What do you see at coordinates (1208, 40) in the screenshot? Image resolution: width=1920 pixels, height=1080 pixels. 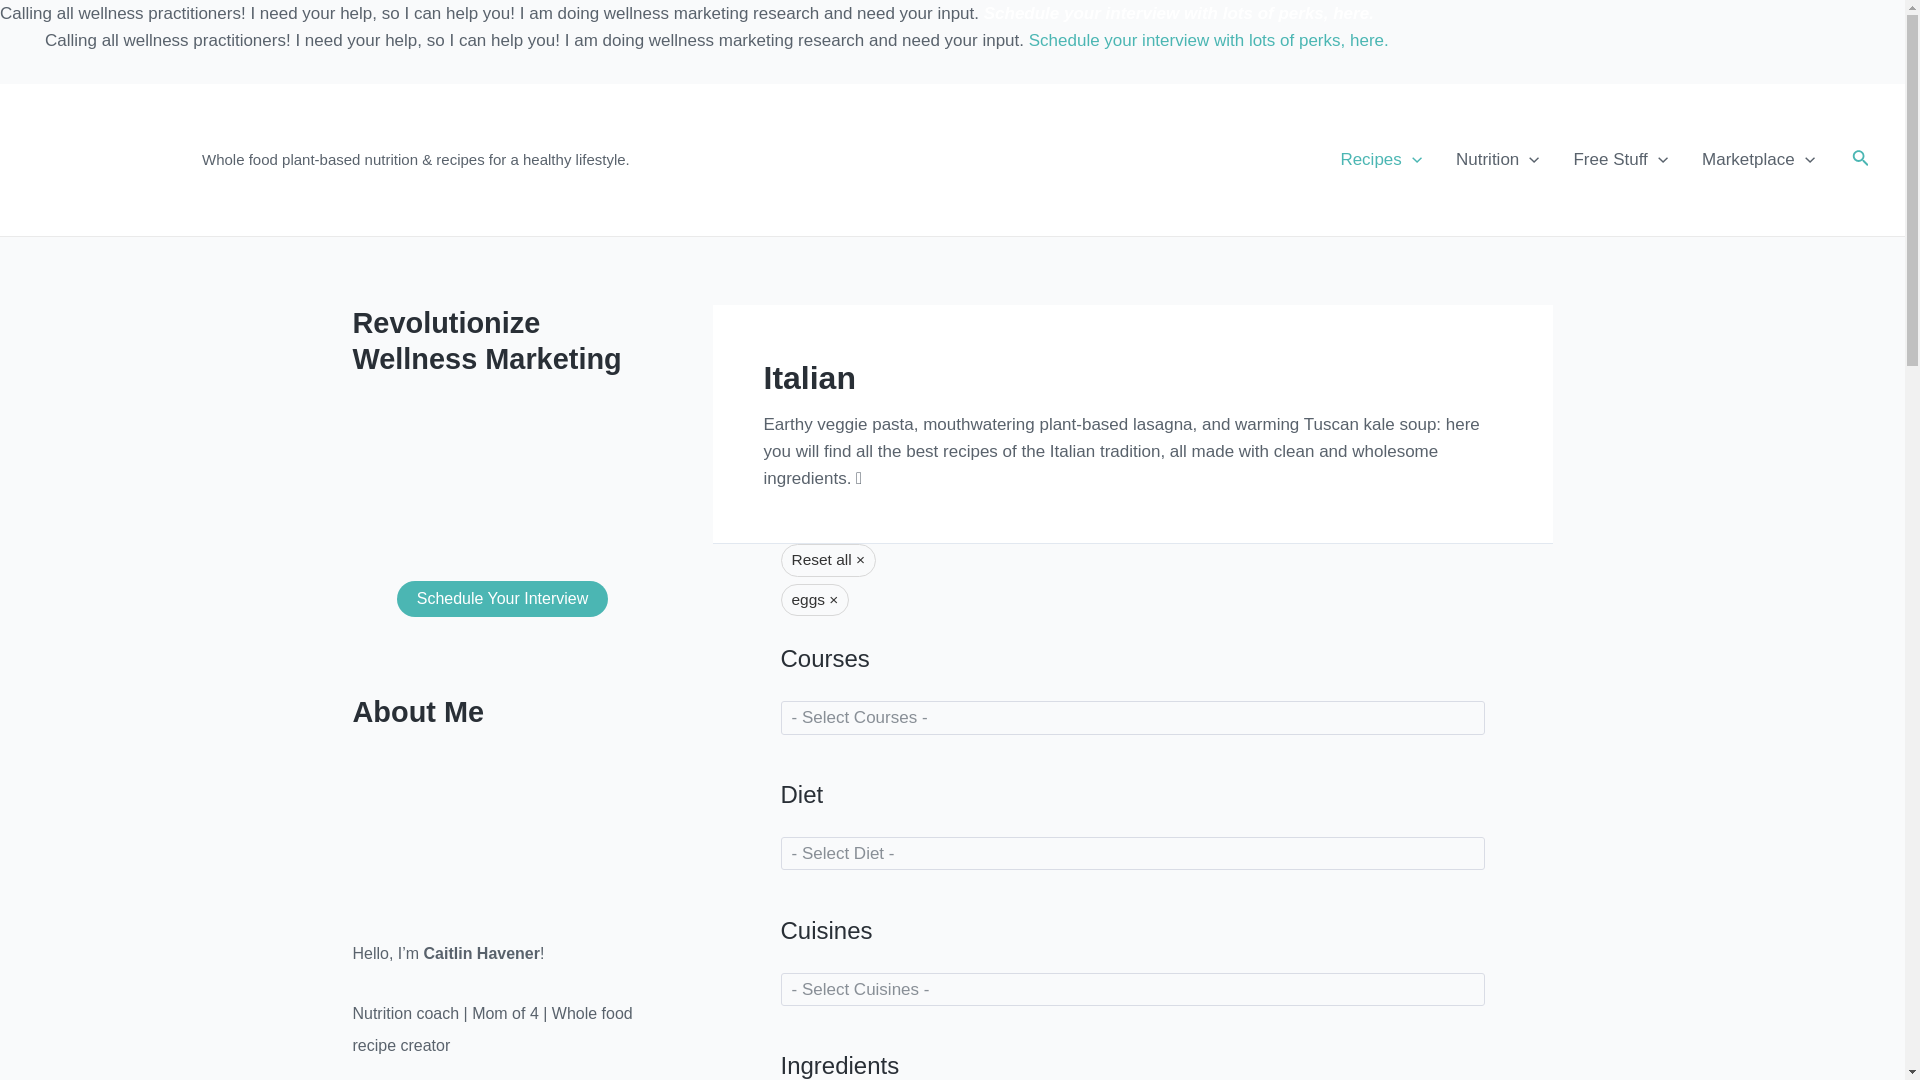 I see `Schedule your interview with lots of perks, here.` at bounding box center [1208, 40].